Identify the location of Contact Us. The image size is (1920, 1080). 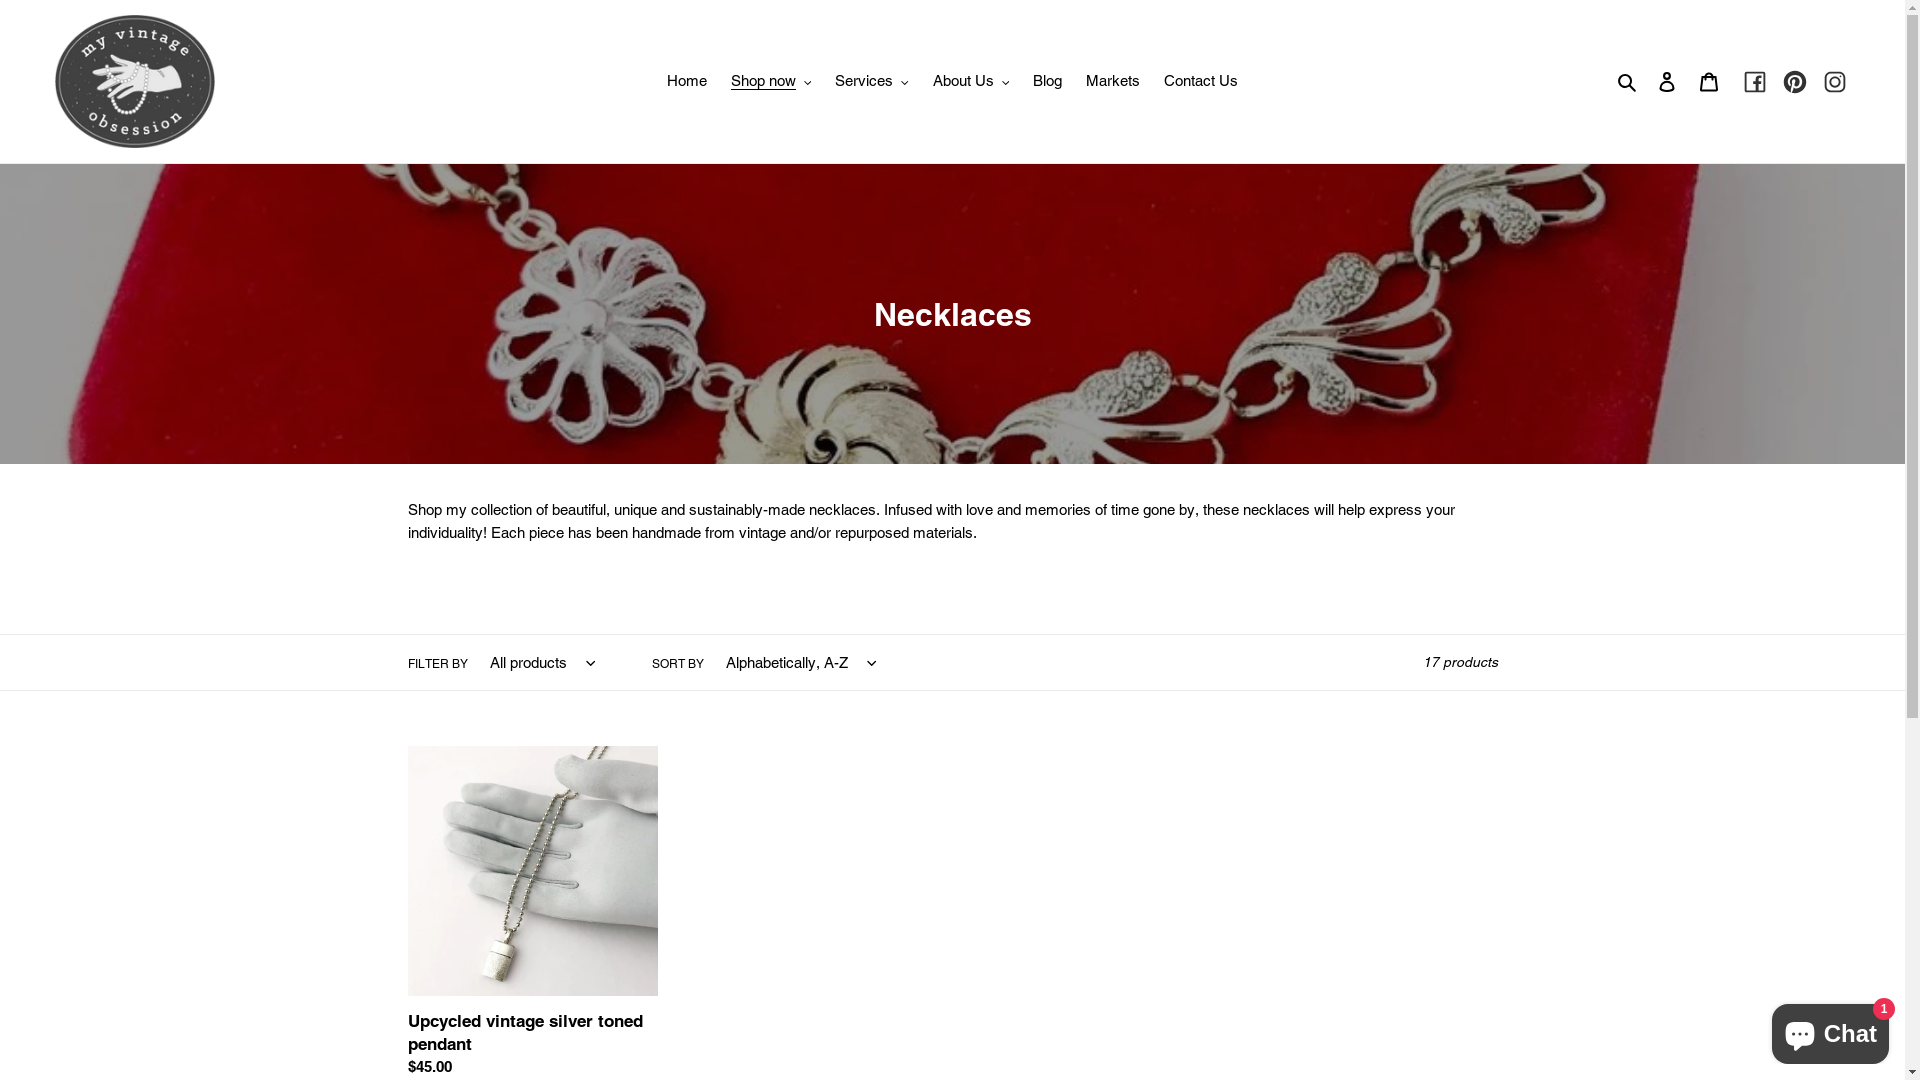
(1201, 82).